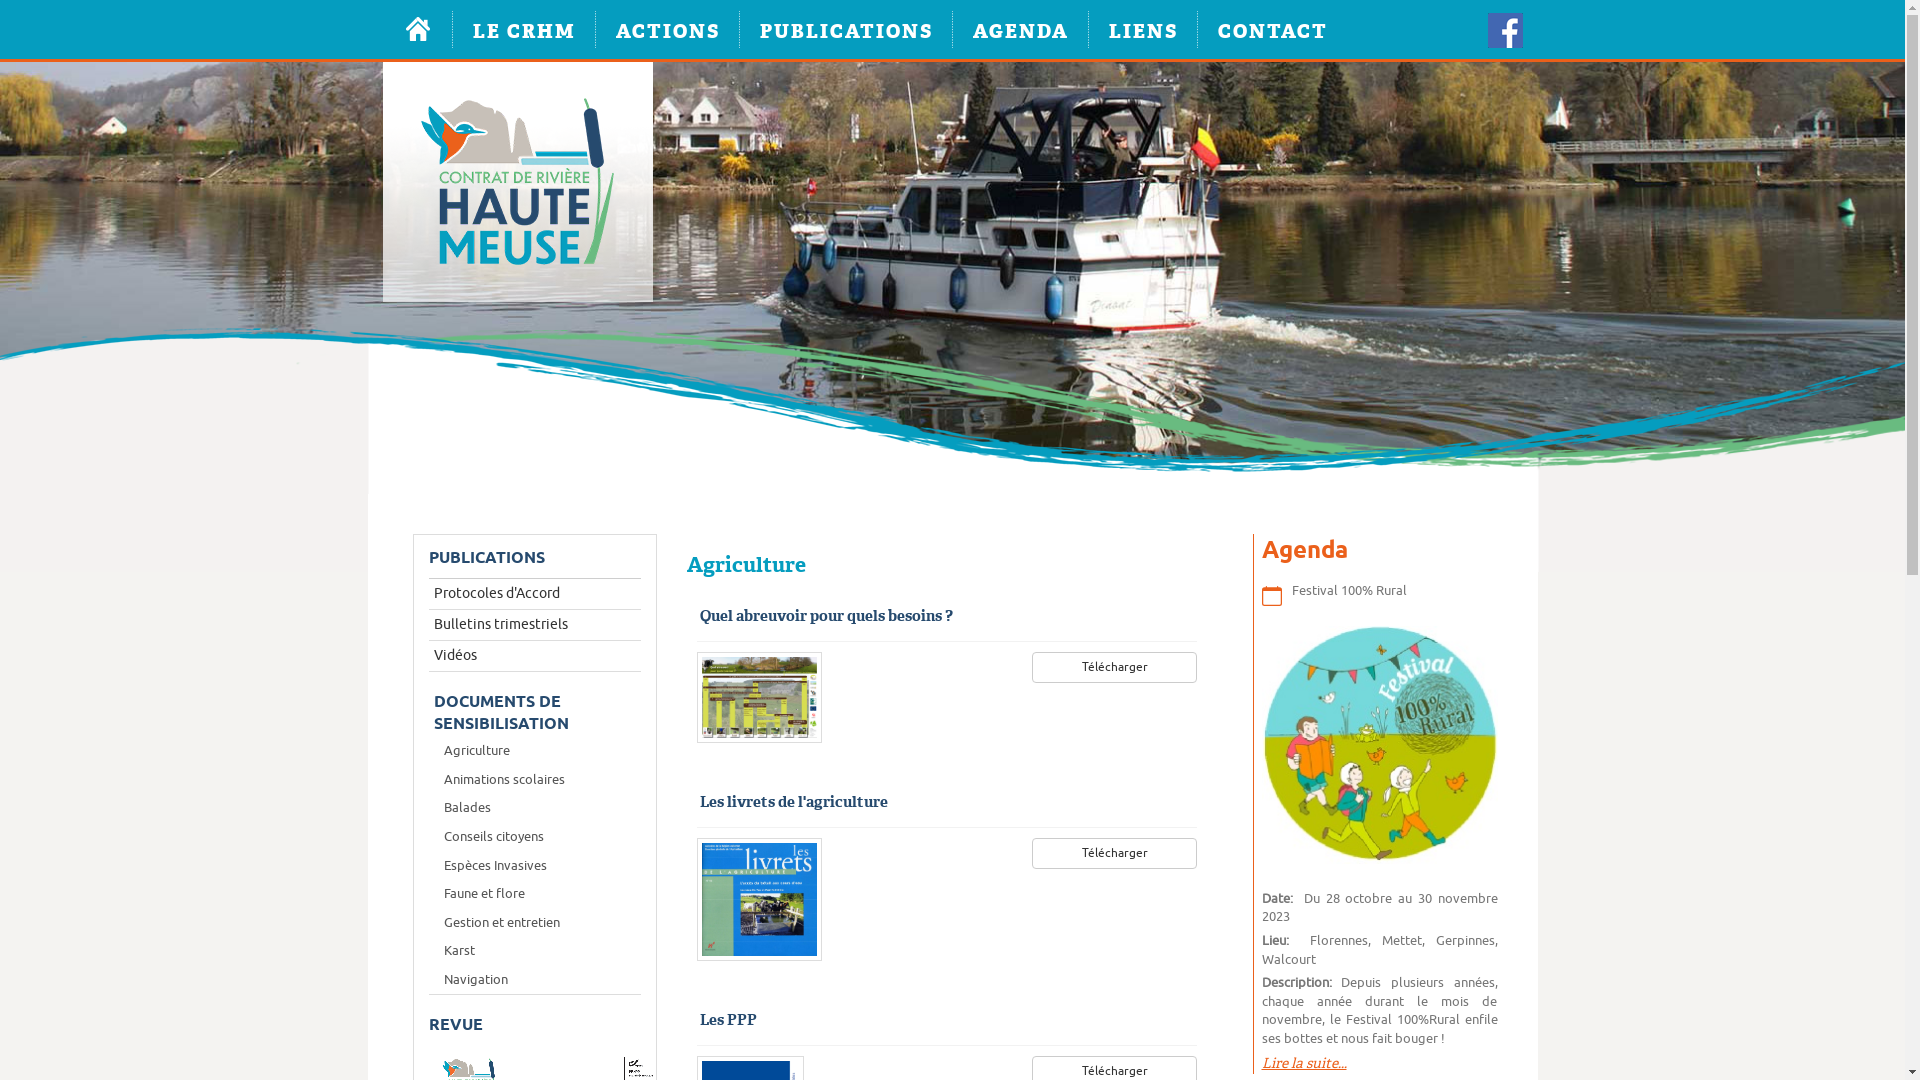  I want to click on PUBLICATIONS, so click(846, 30).